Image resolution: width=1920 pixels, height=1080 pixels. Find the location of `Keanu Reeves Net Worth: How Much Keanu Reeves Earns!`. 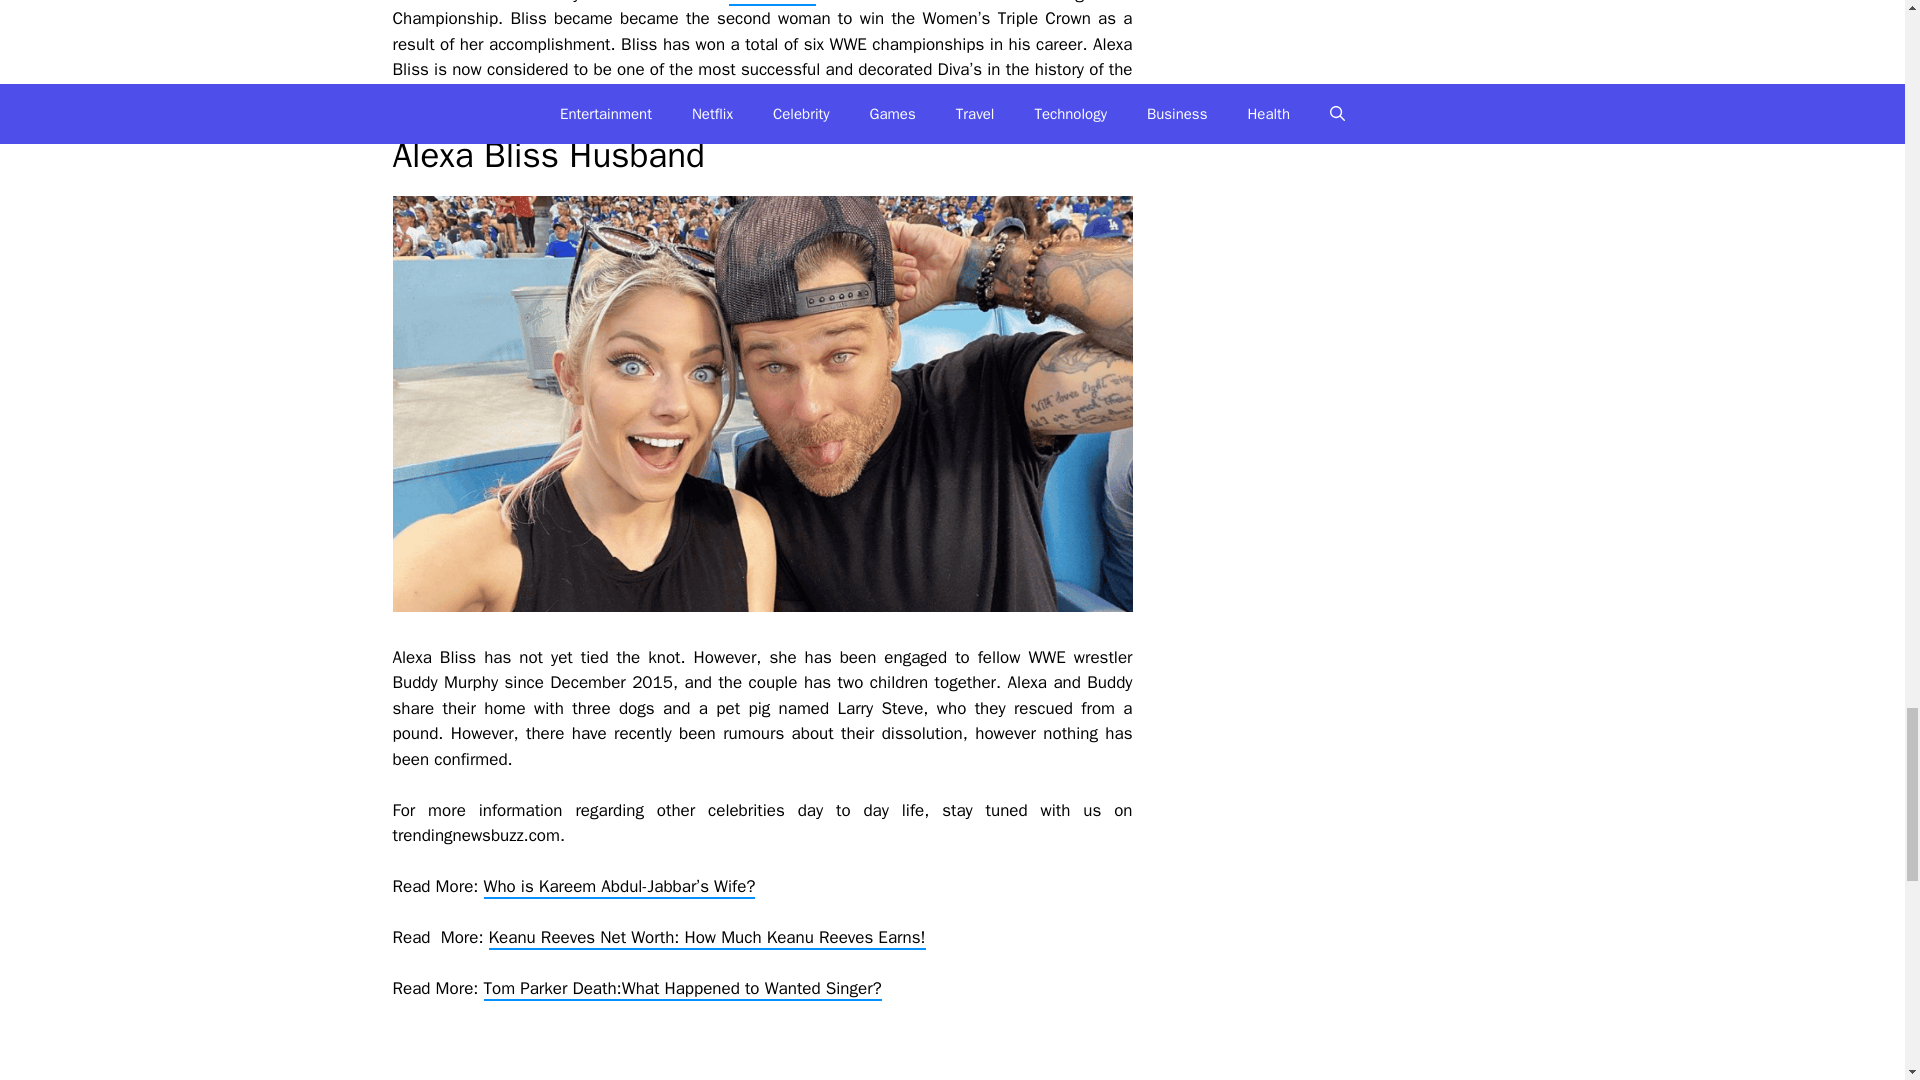

Keanu Reeves Net Worth: How Much Keanu Reeves Earns! is located at coordinates (707, 938).